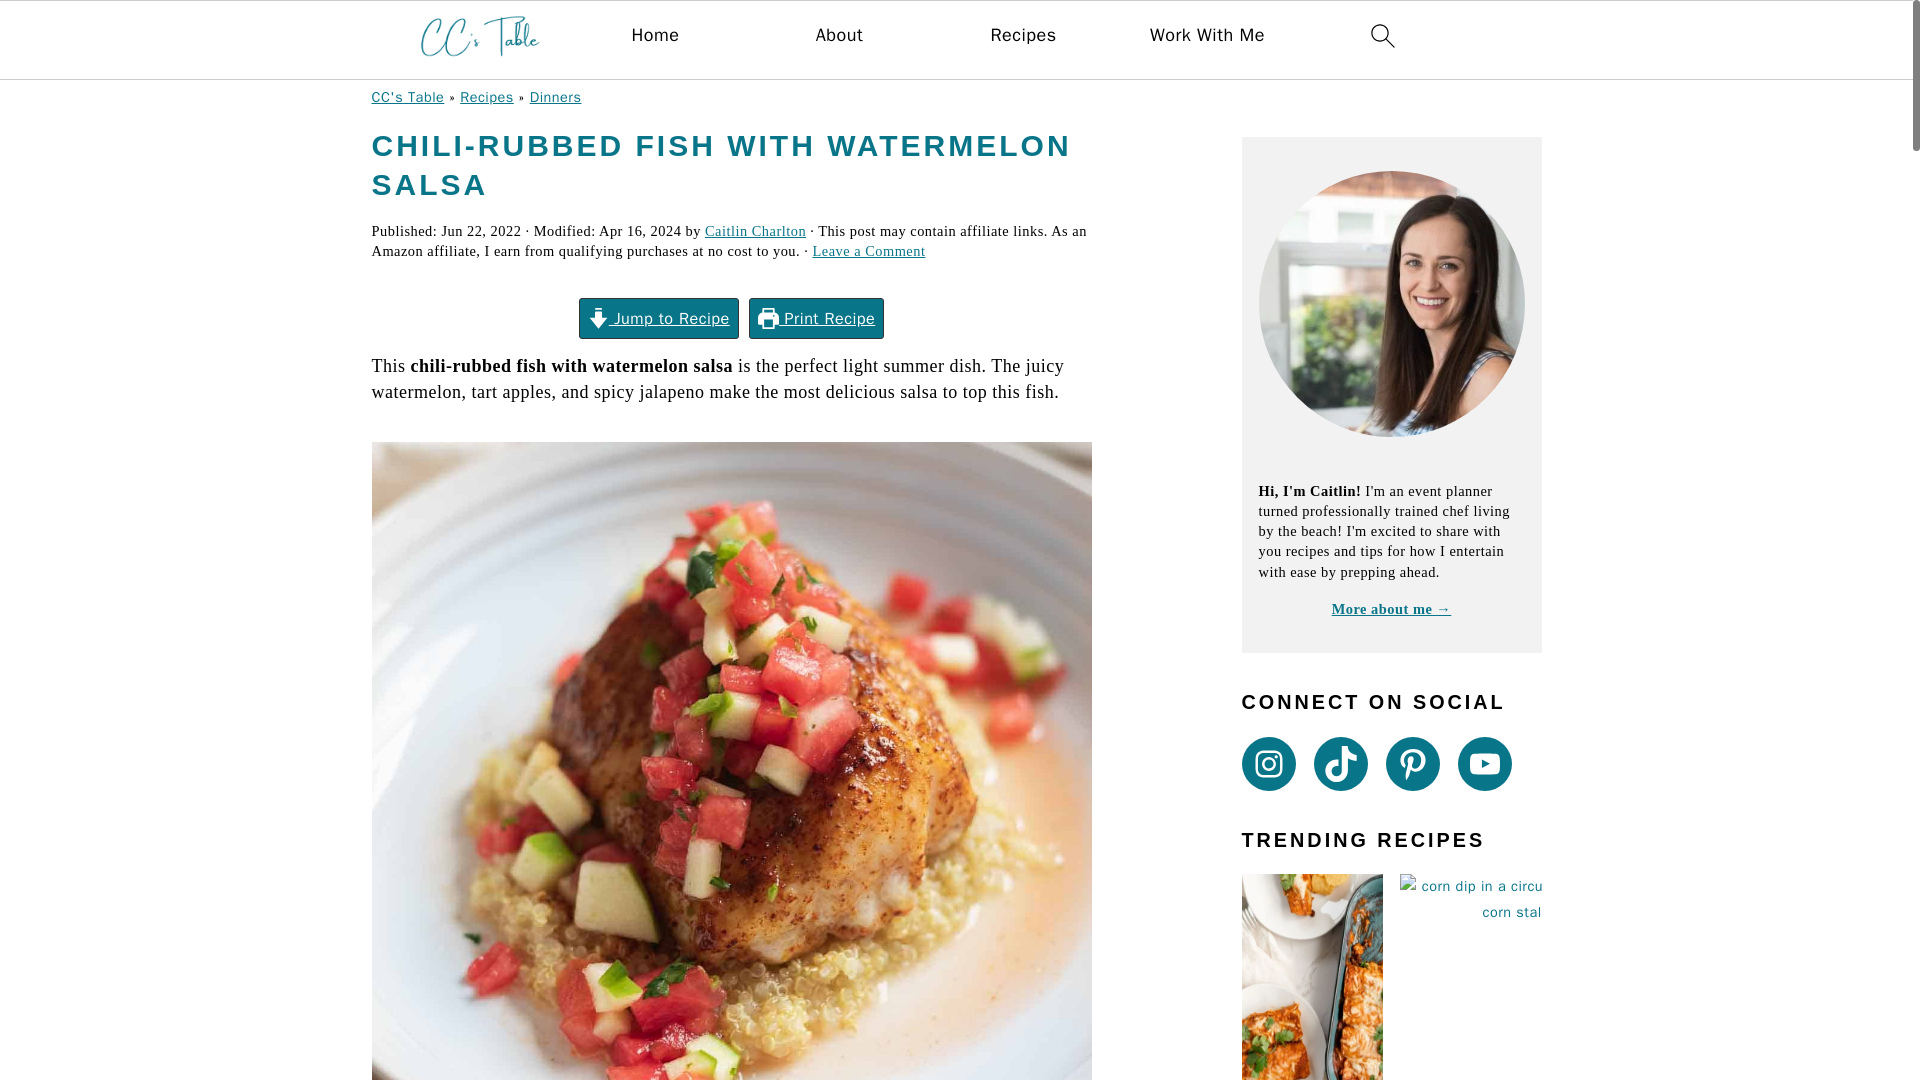 The height and width of the screenshot is (1080, 1920). What do you see at coordinates (408, 96) in the screenshot?
I see `CC's Table` at bounding box center [408, 96].